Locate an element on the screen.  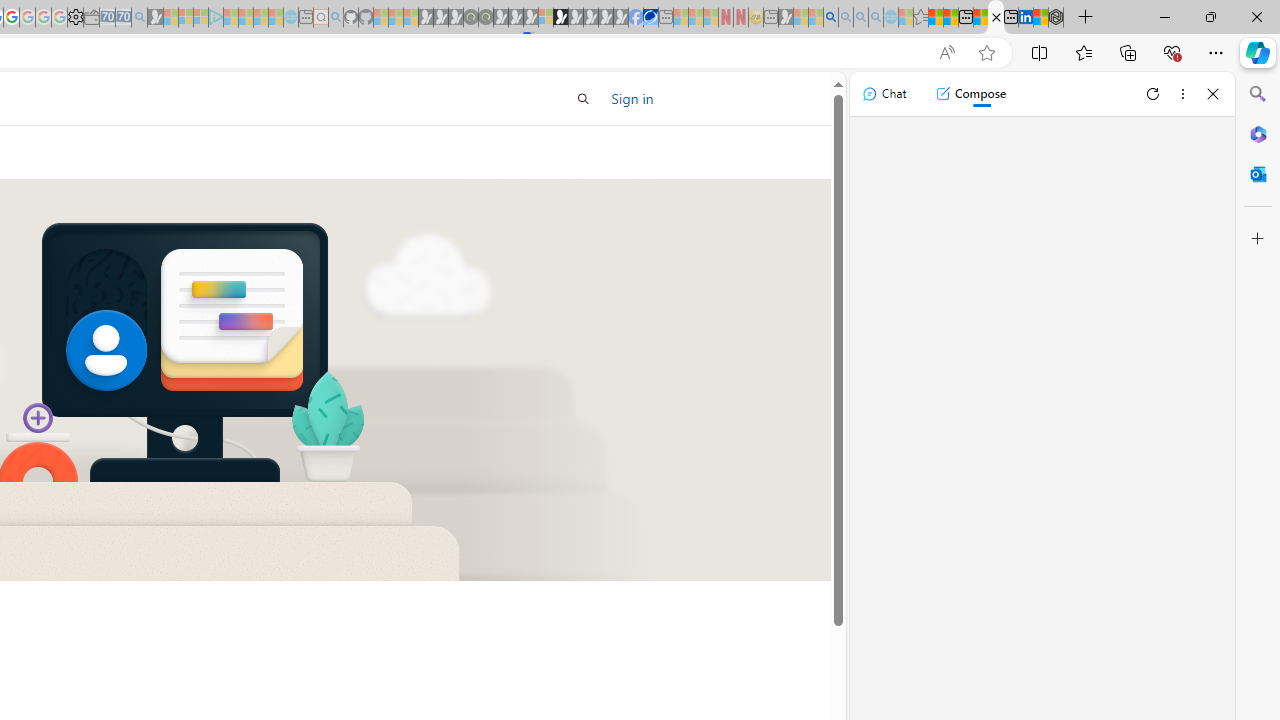
Future Focus Report 2024 - Sleeping is located at coordinates (485, 18).